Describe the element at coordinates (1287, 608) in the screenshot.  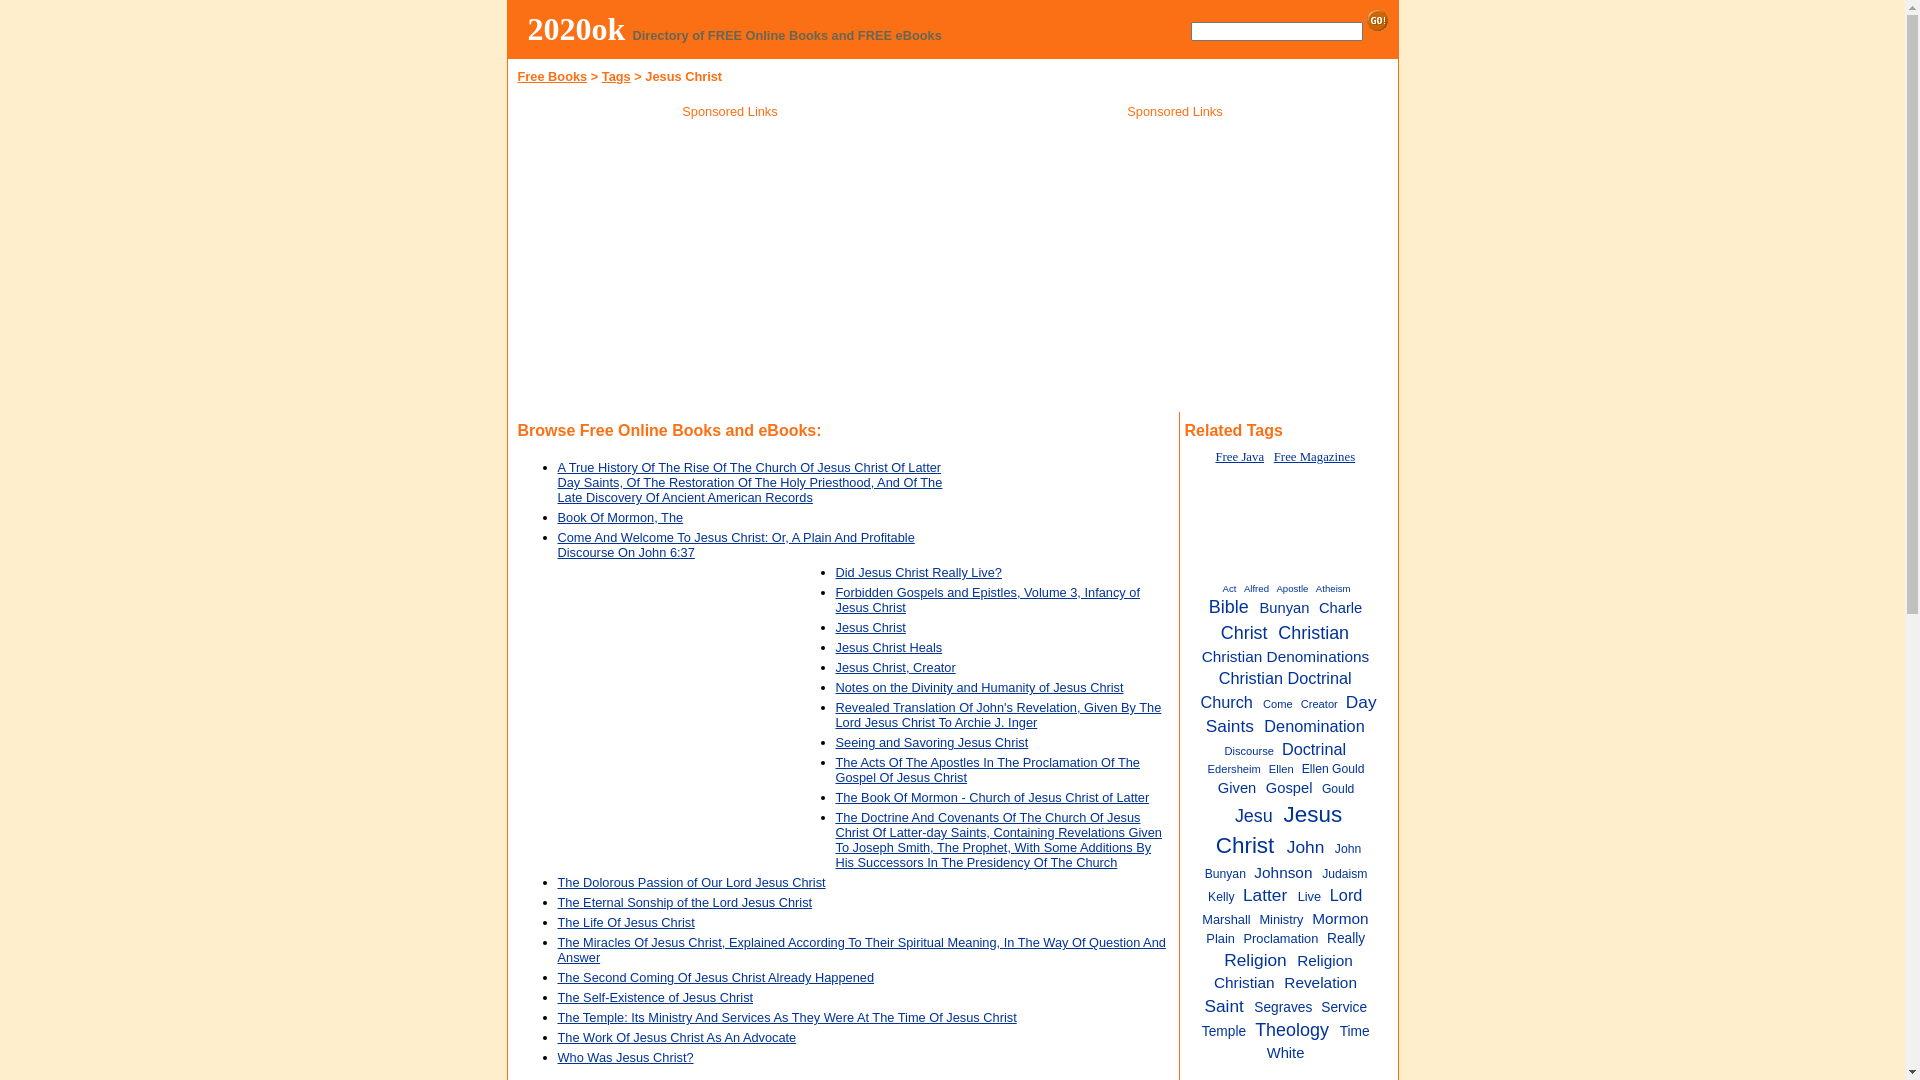
I see `Bunyan` at that location.